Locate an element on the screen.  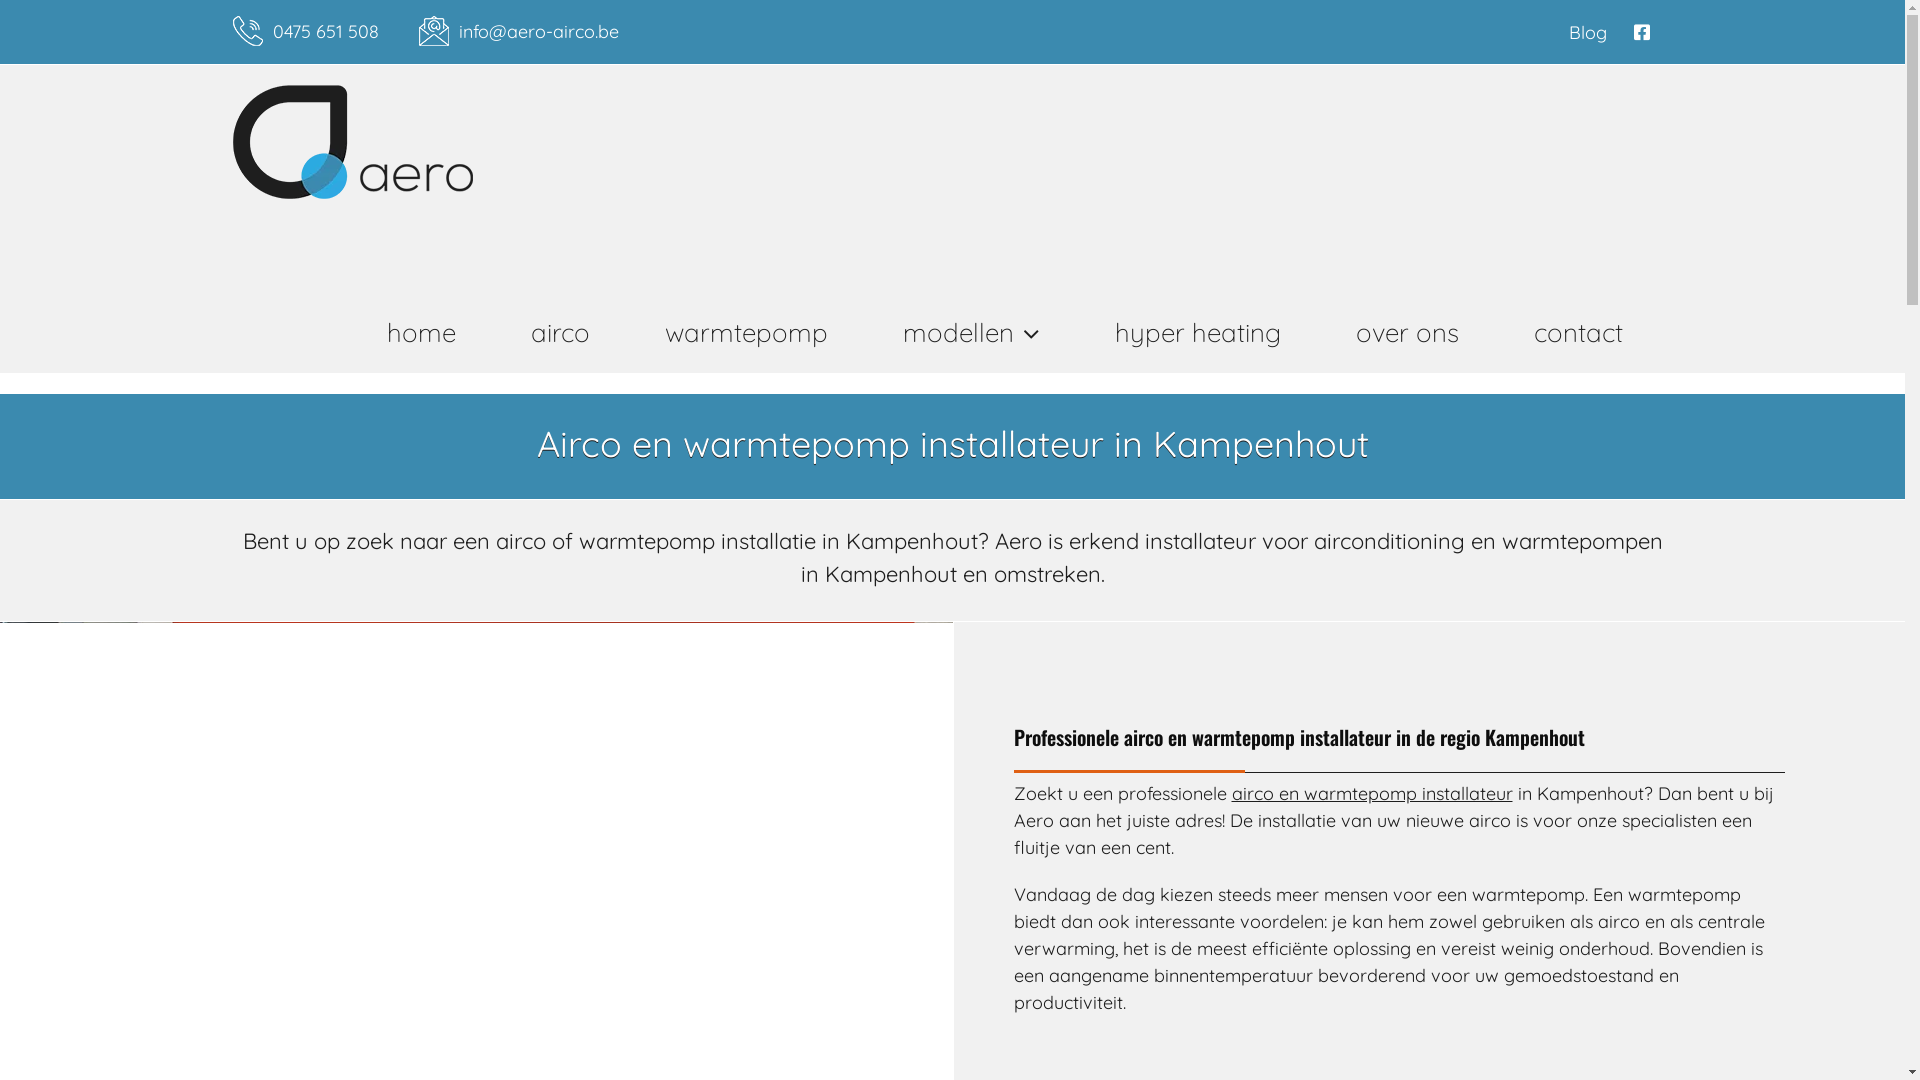
warmtepomp is located at coordinates (746, 333).